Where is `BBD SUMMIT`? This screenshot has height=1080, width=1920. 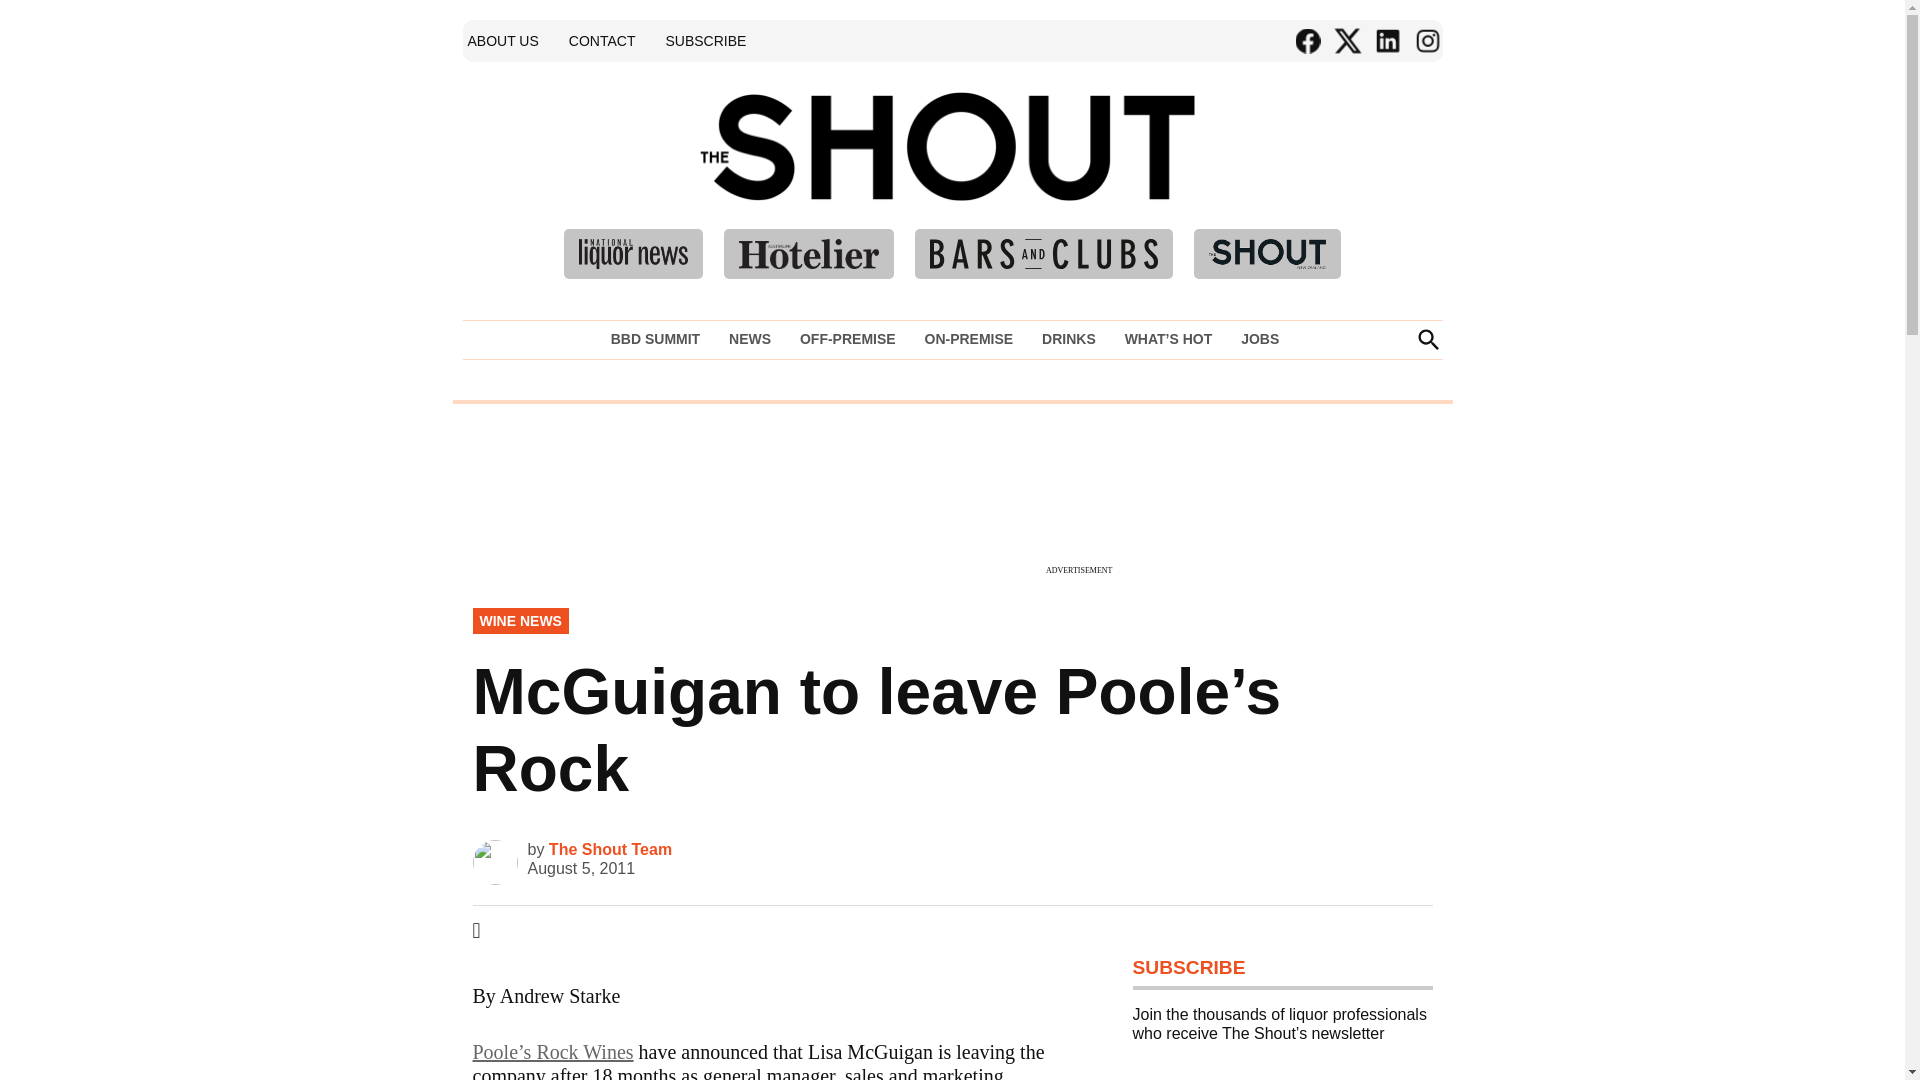 BBD SUMMIT is located at coordinates (660, 339).